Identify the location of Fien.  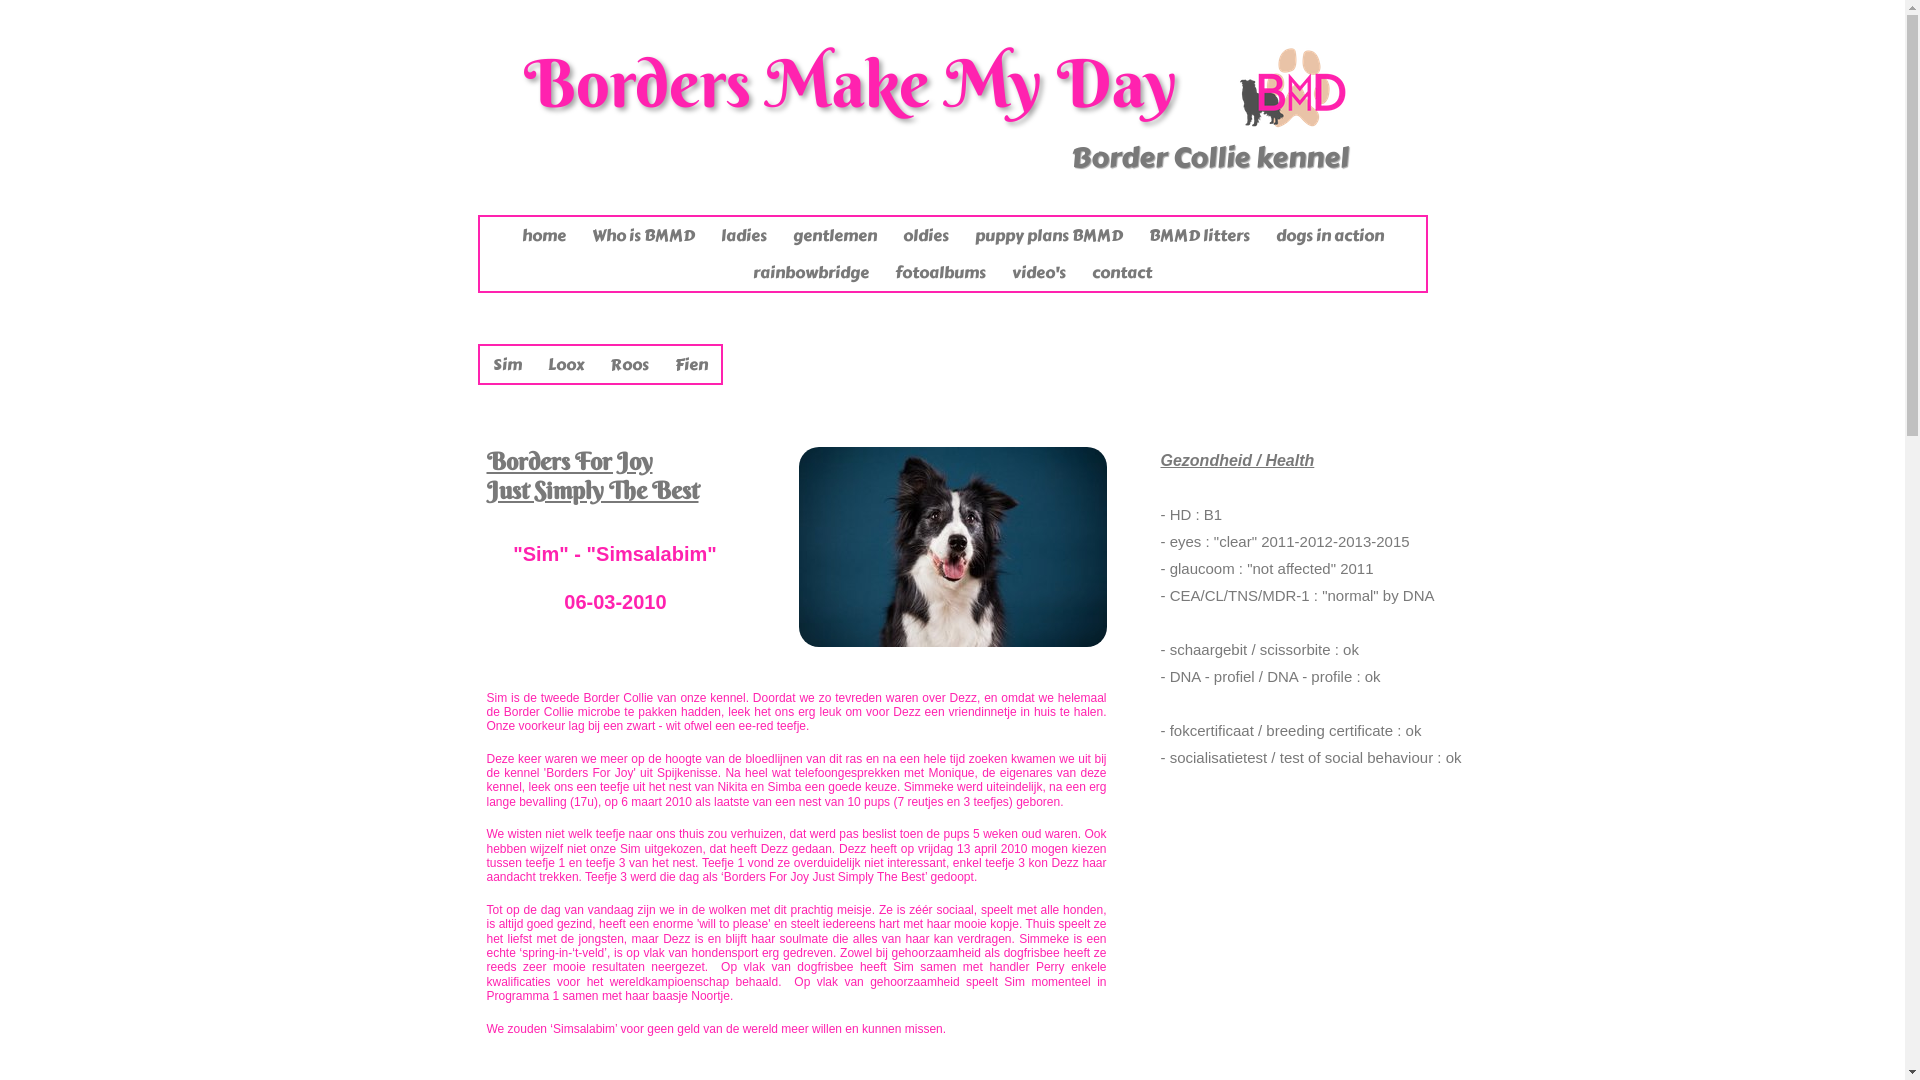
(692, 364).